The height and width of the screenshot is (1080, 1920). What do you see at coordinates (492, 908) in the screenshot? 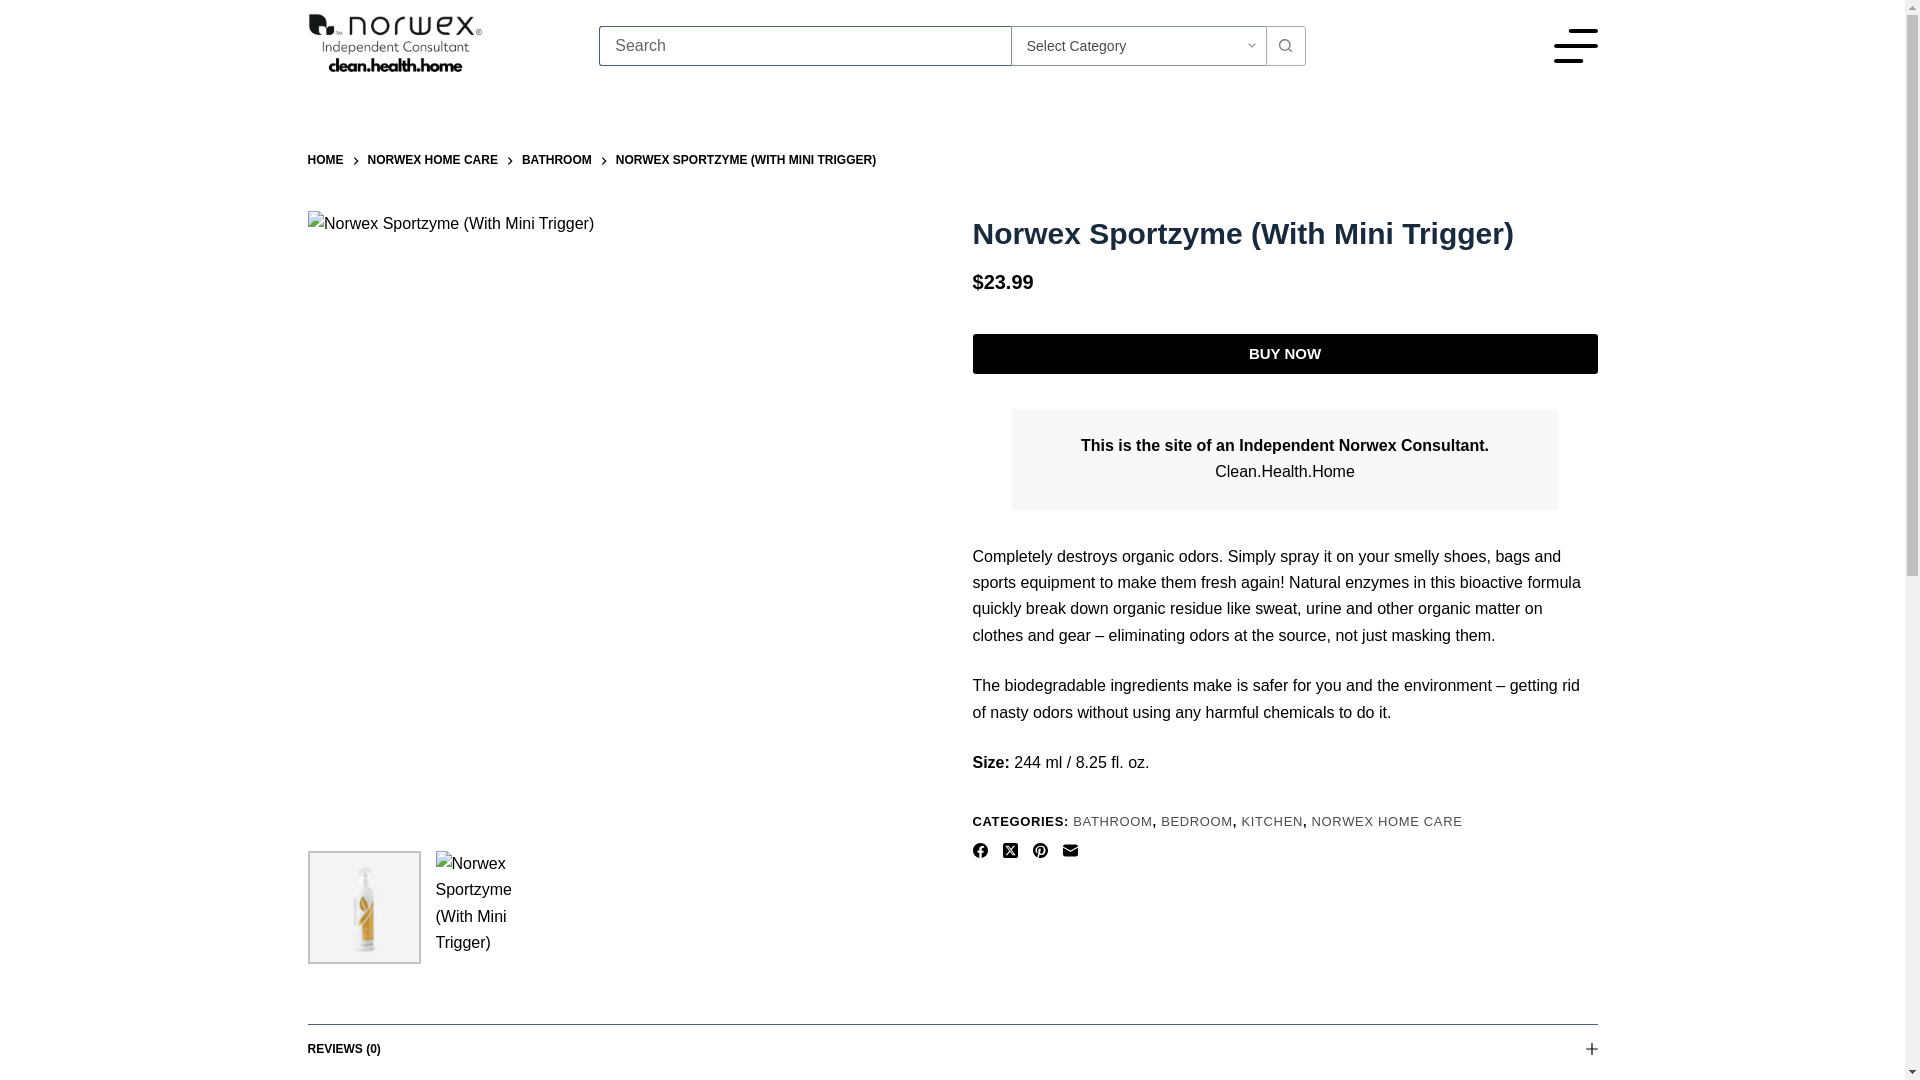
I see `Norwex Sportzyme2` at bounding box center [492, 908].